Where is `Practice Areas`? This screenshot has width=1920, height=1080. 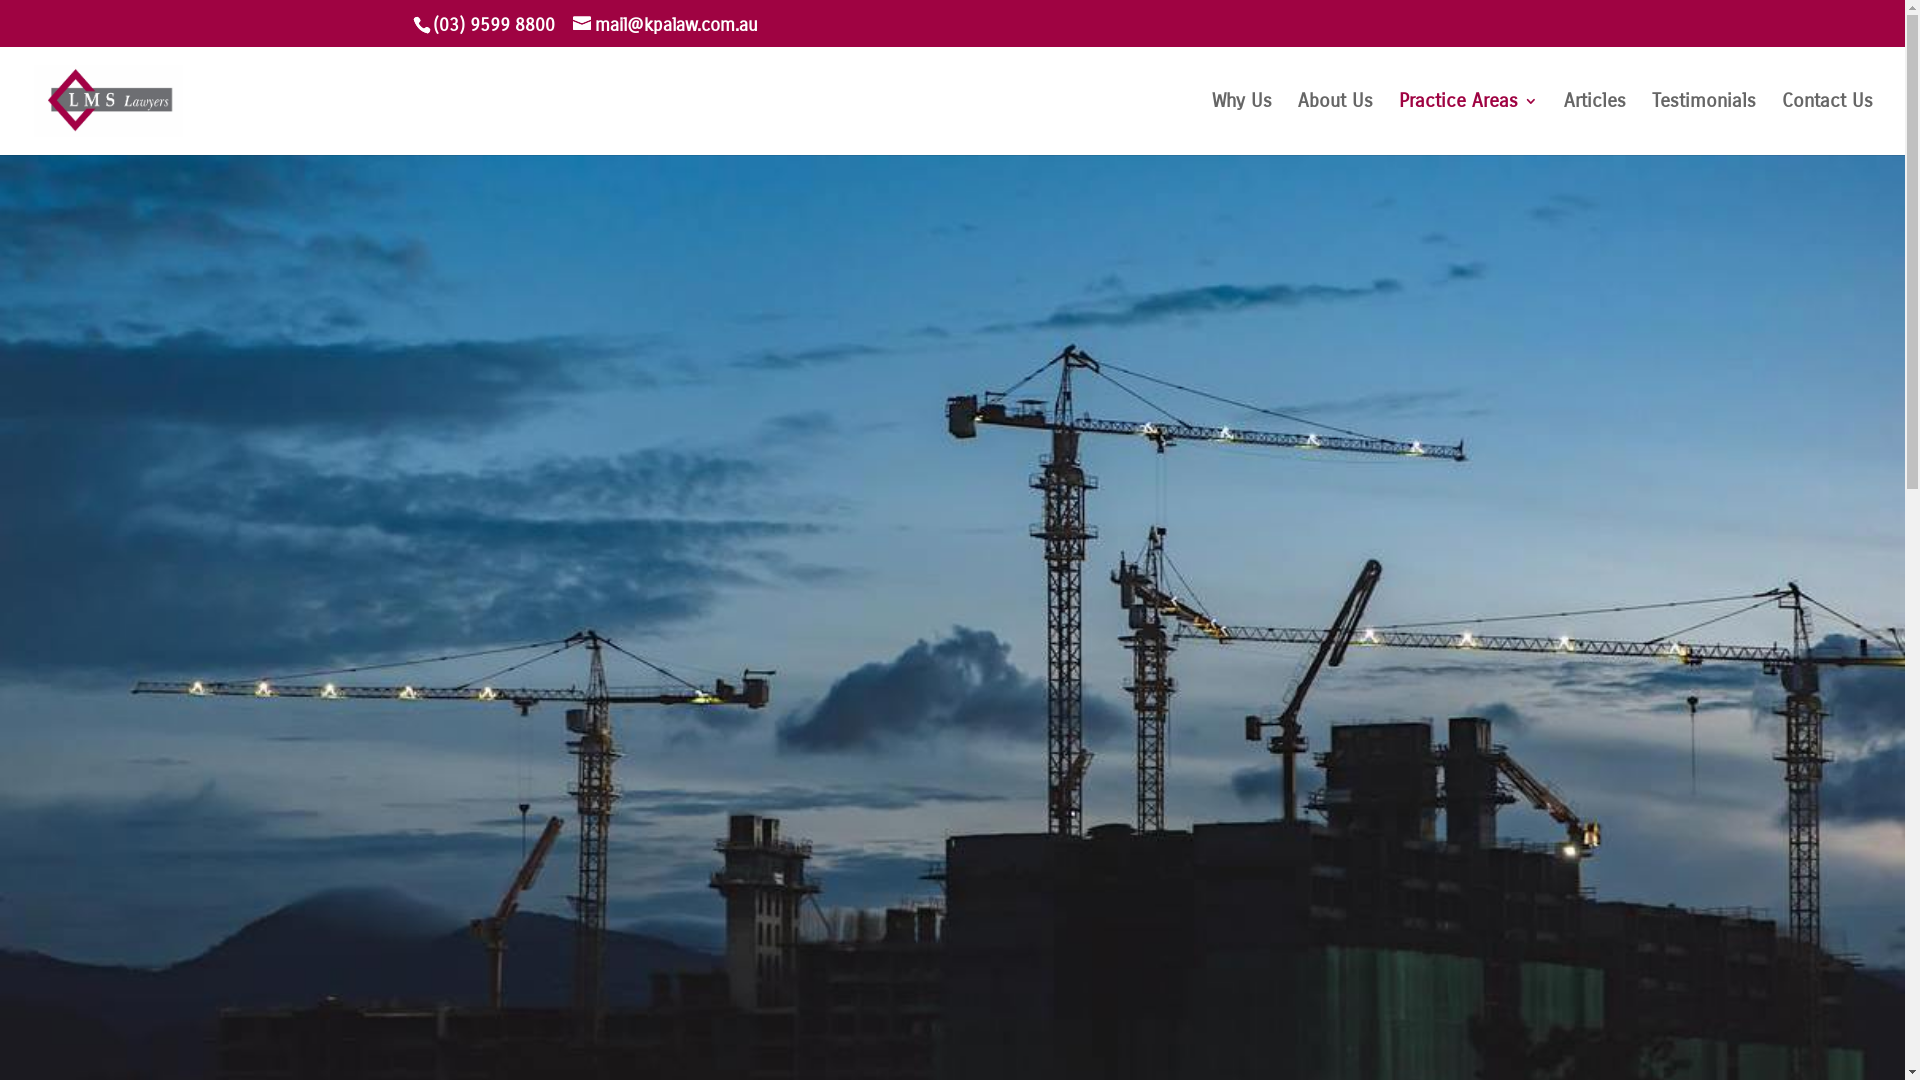 Practice Areas is located at coordinates (1468, 124).